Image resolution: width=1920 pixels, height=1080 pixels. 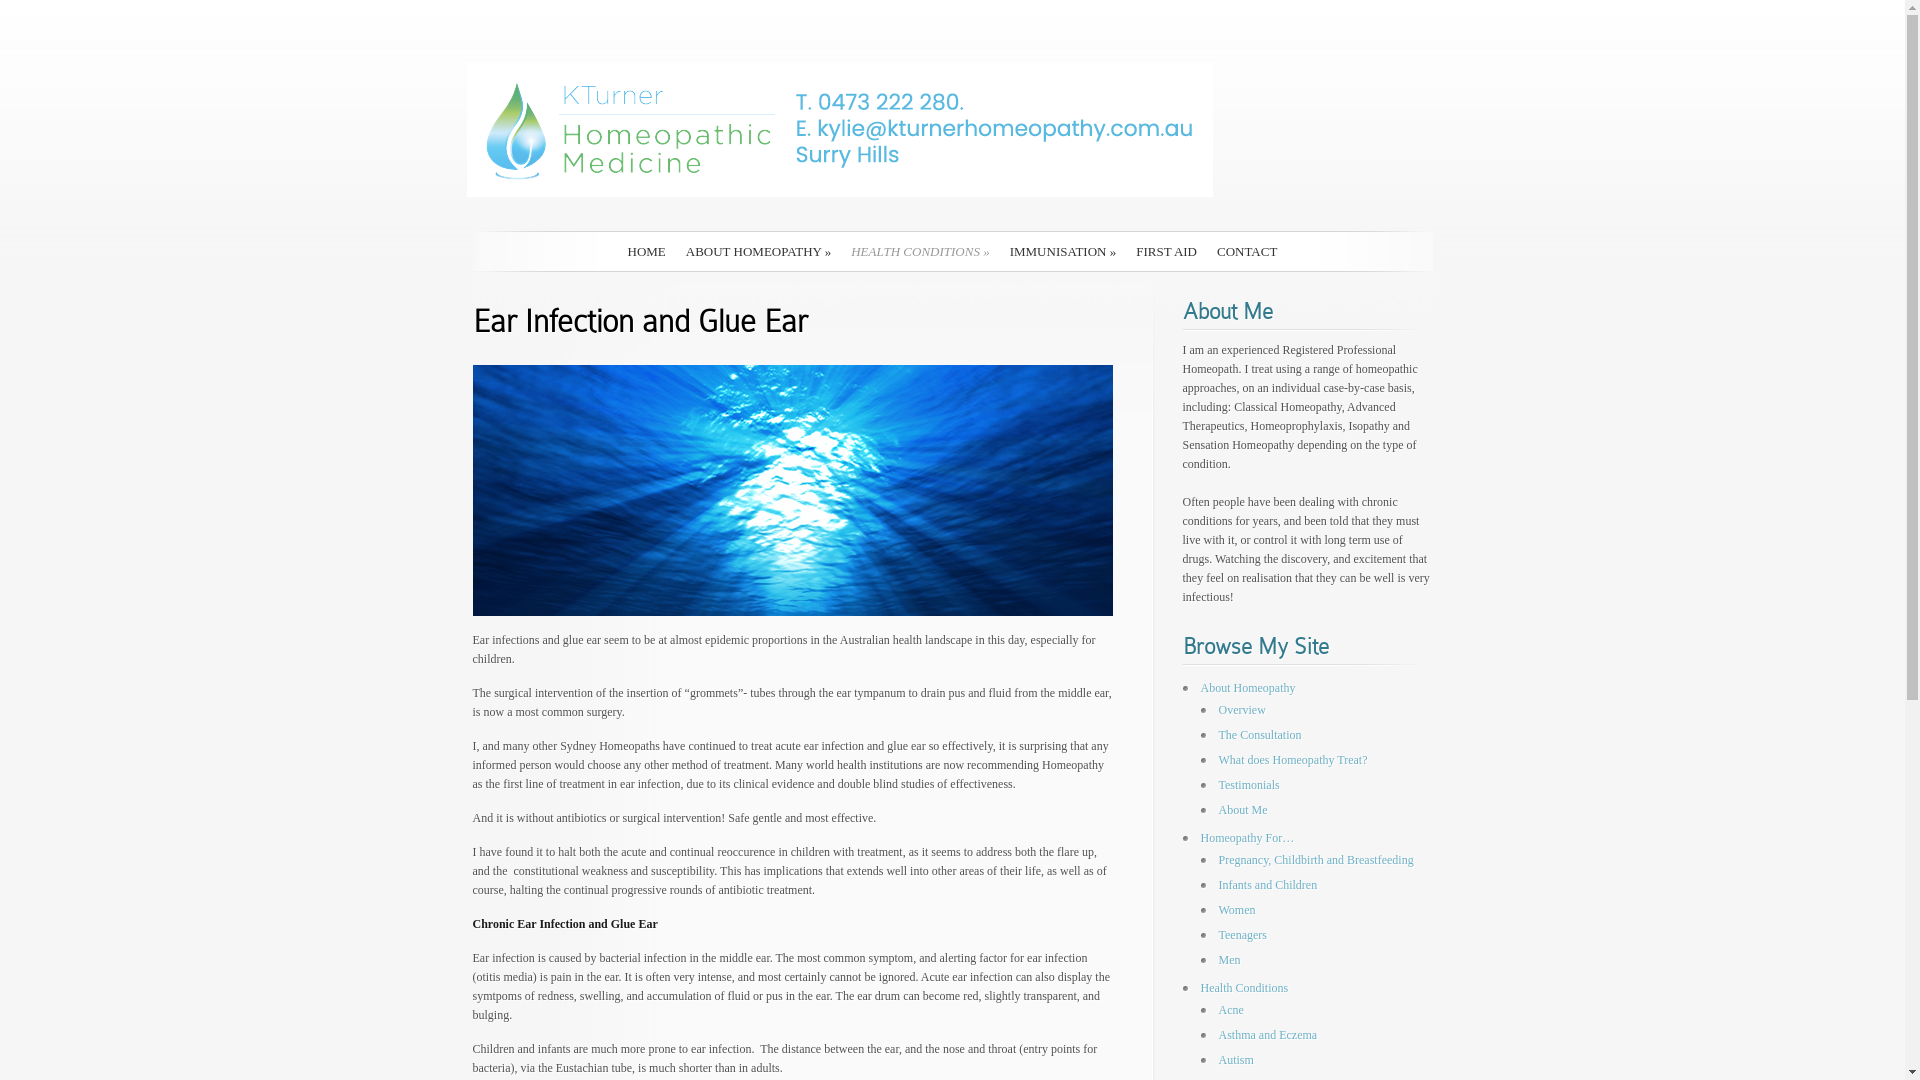 I want to click on Infants and Children, so click(x=1268, y=885).